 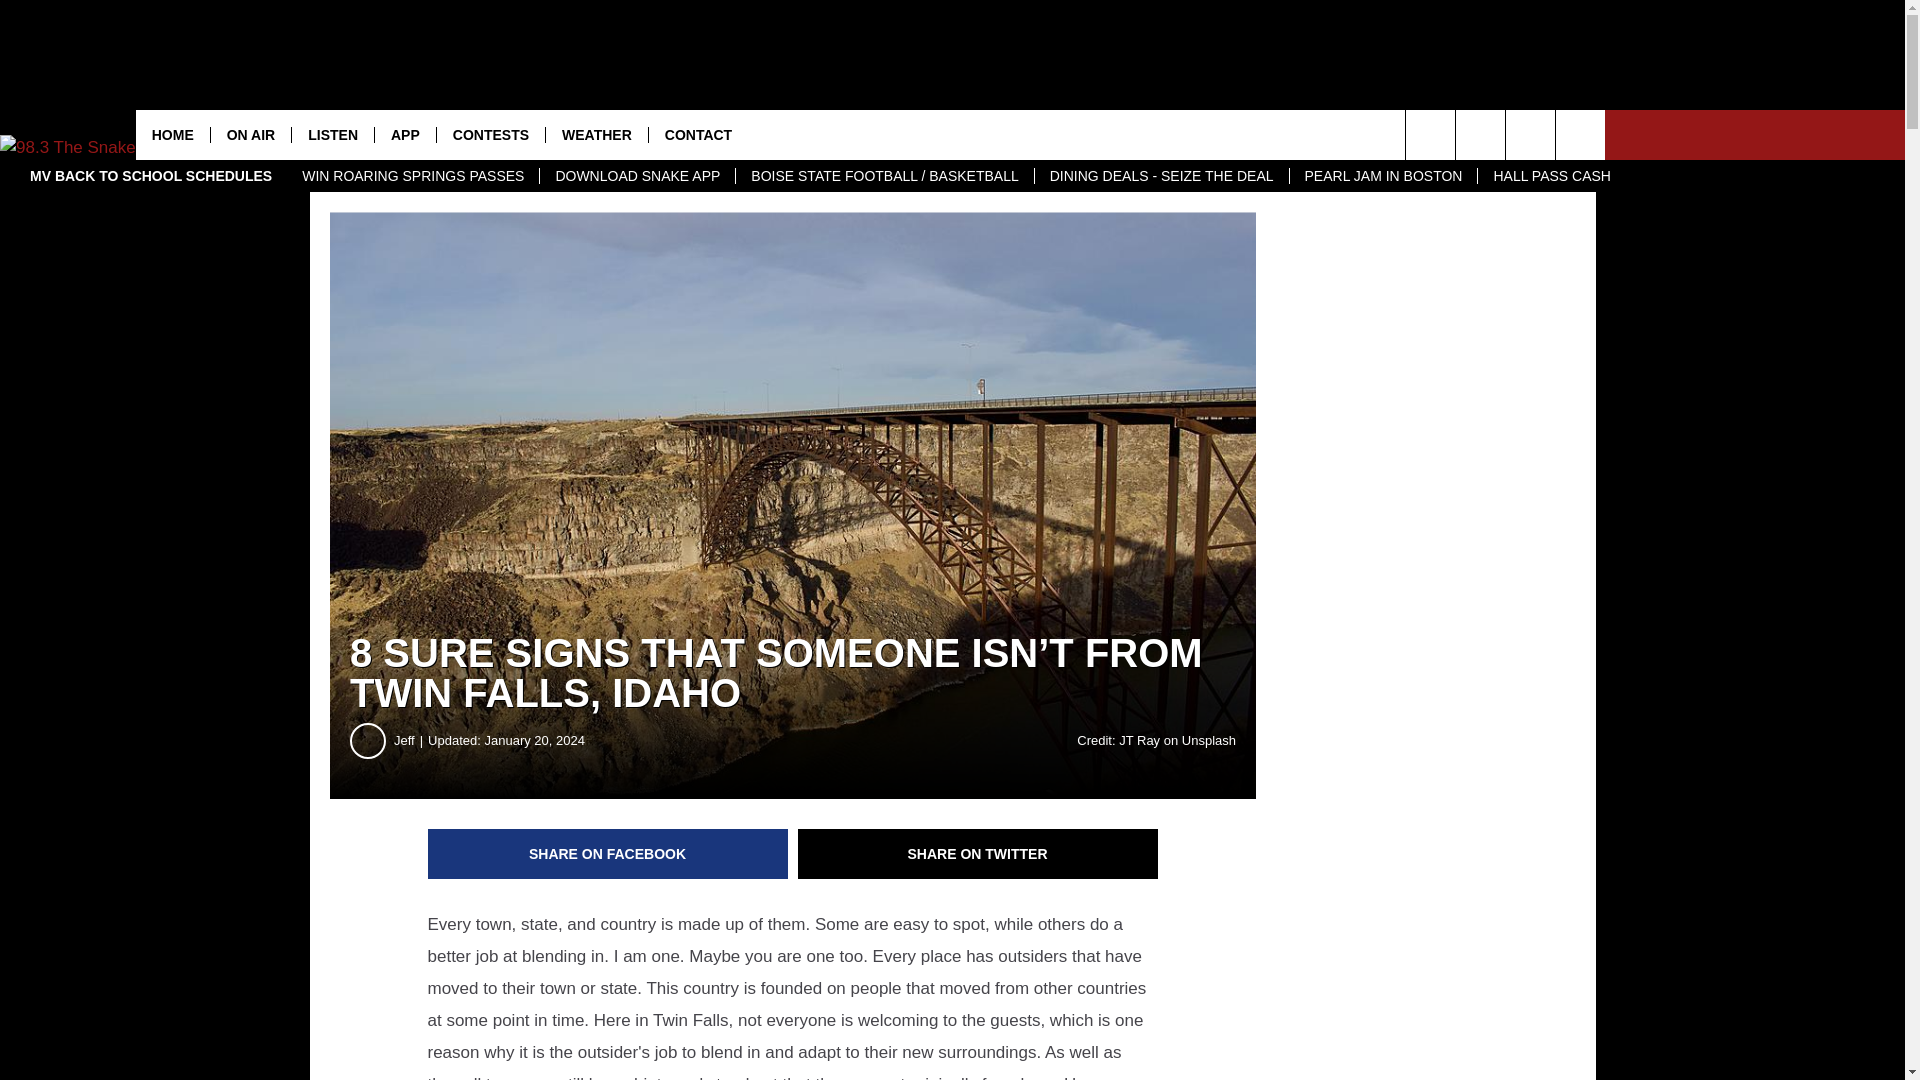 What do you see at coordinates (1161, 176) in the screenshot?
I see `DINING DEALS - SEIZE THE DEAL` at bounding box center [1161, 176].